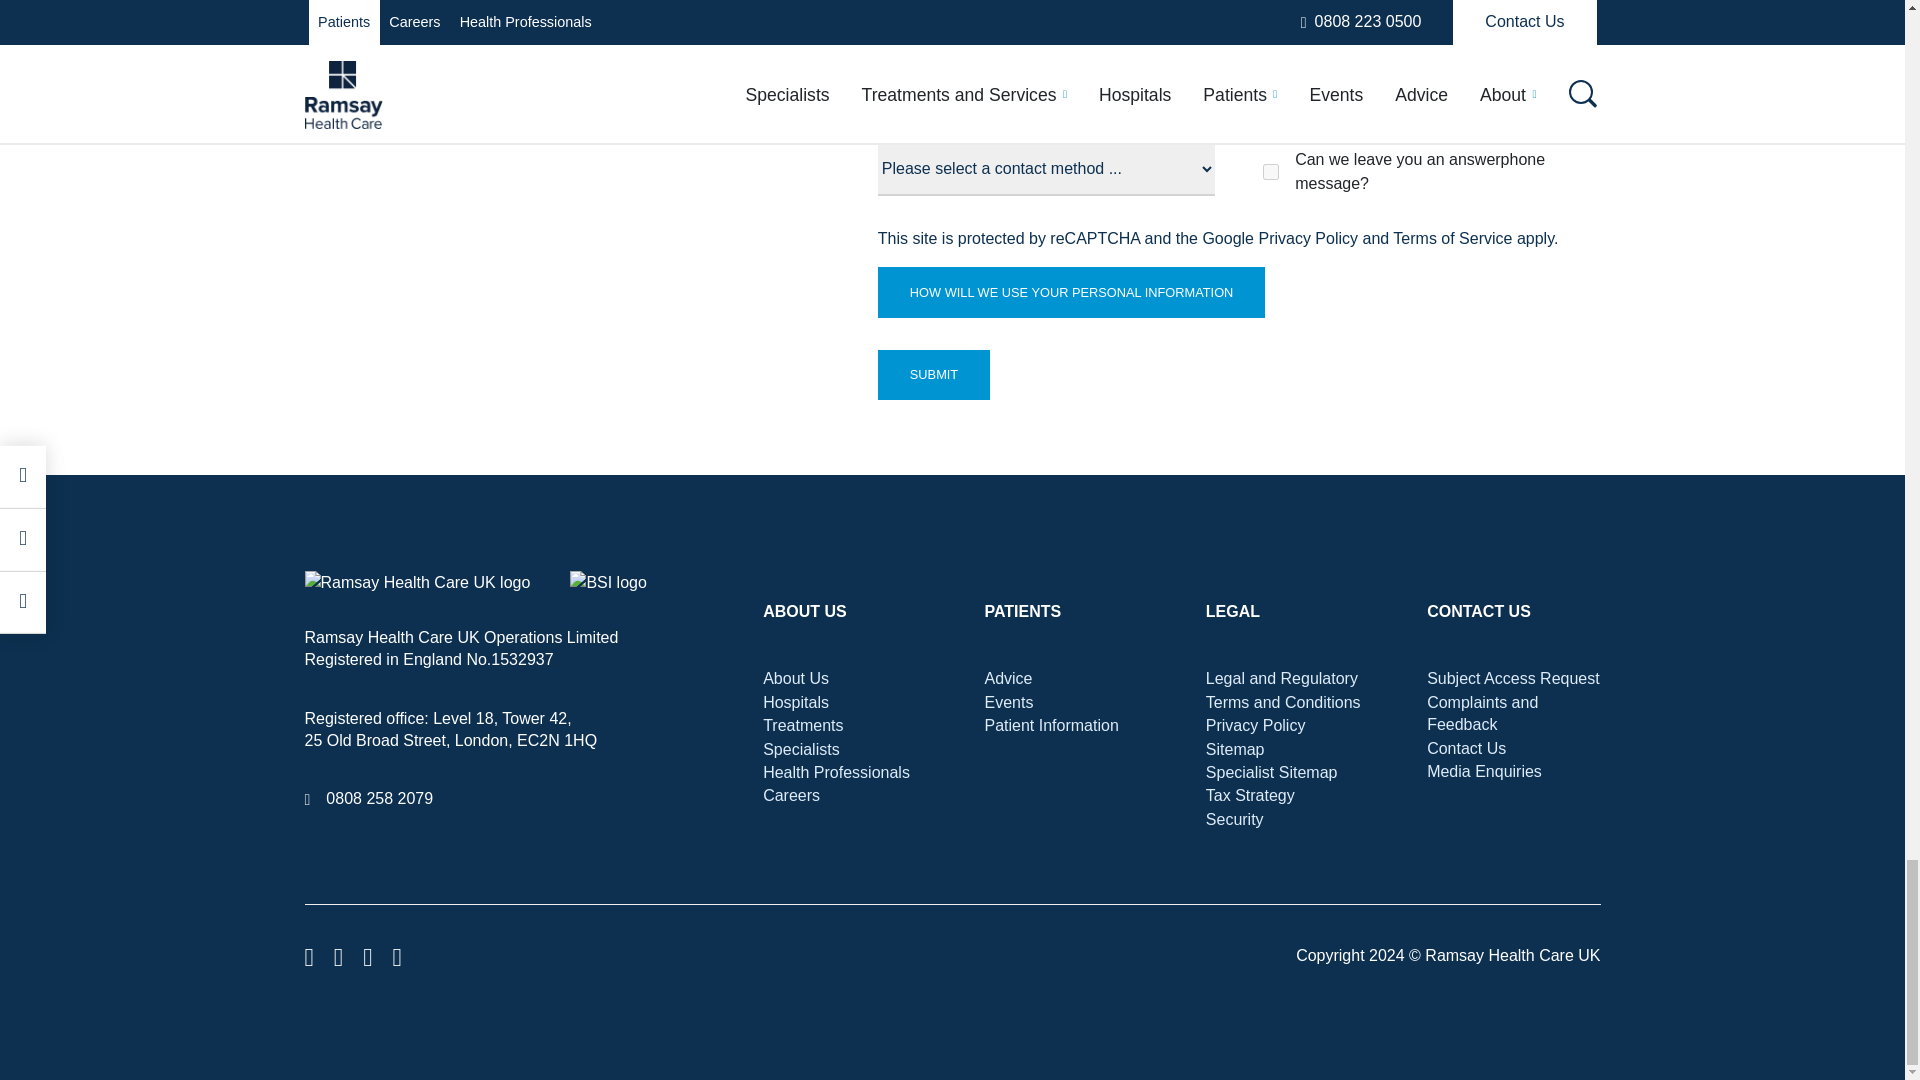  Describe the element at coordinates (1270, 172) in the screenshot. I see `on` at that location.